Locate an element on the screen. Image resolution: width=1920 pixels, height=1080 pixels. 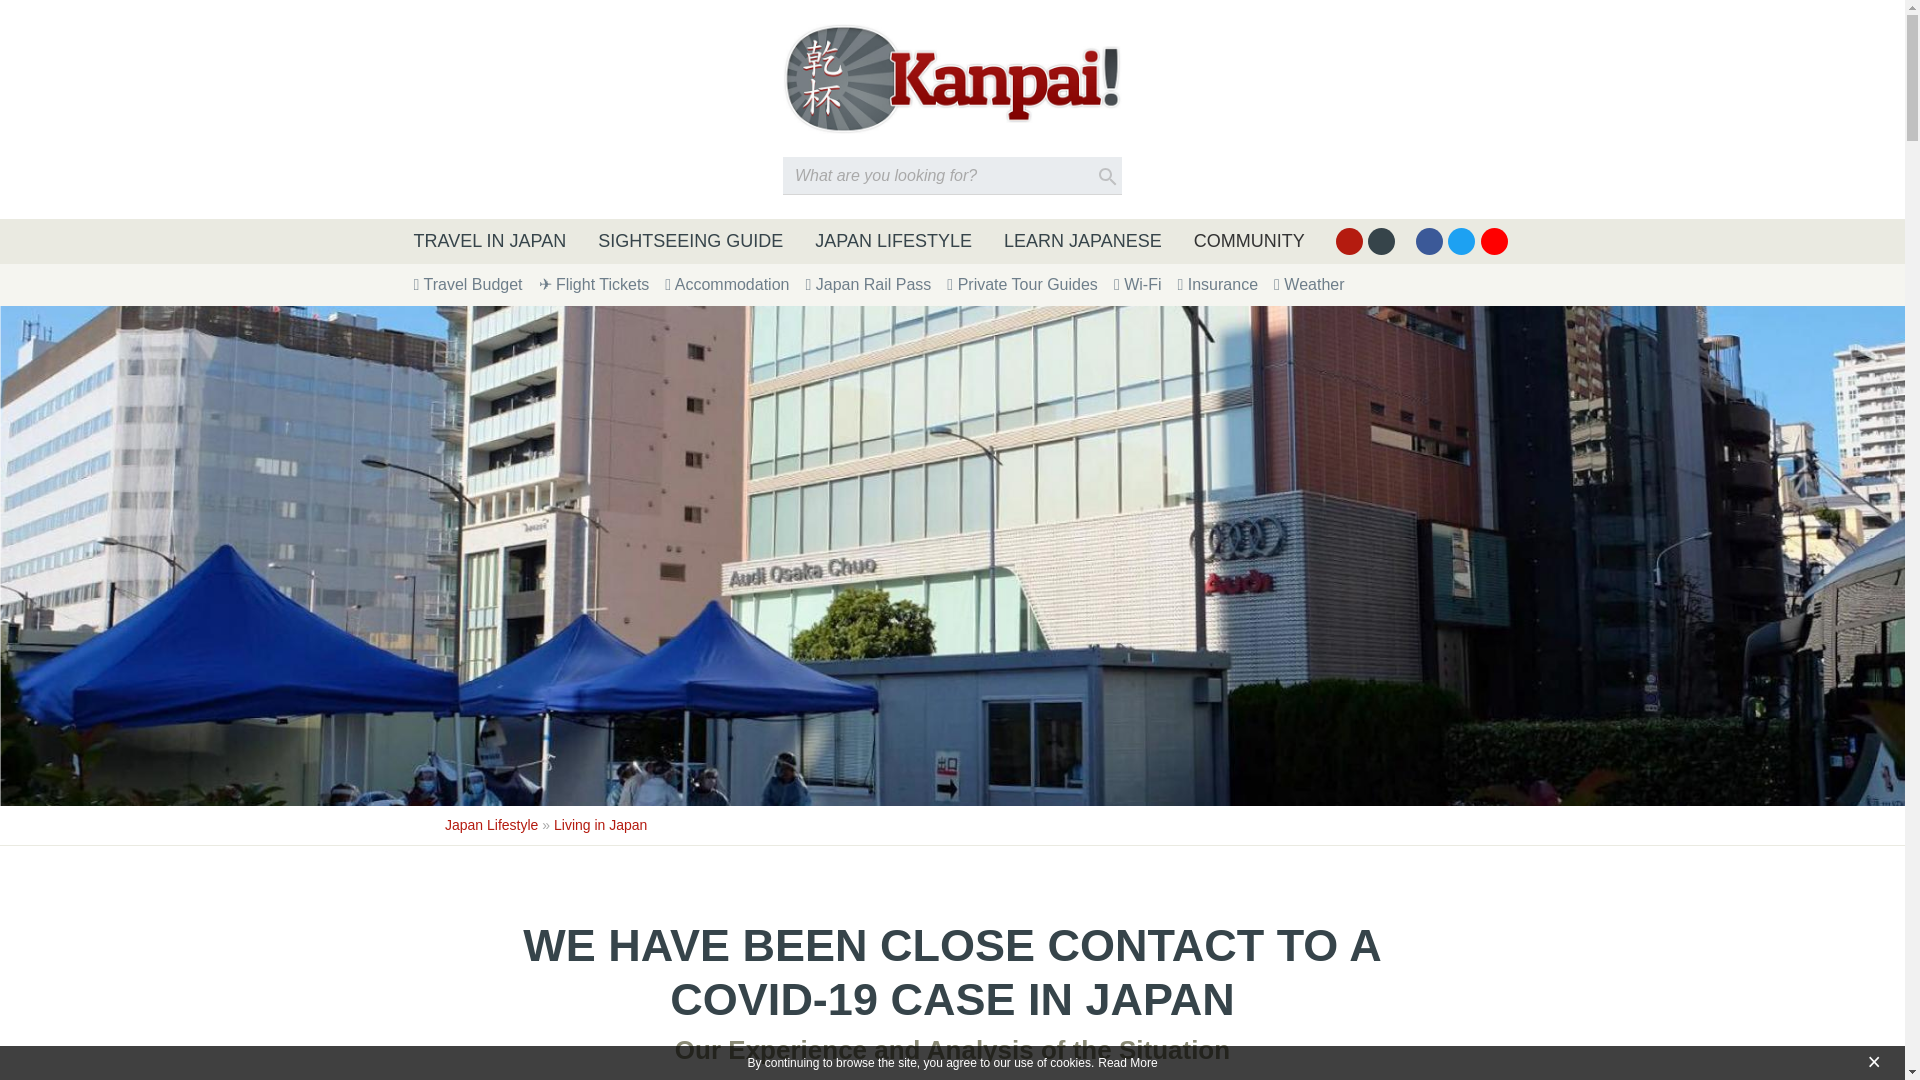
Japan Rail Pass: where to buy for cheap? is located at coordinates (868, 284).